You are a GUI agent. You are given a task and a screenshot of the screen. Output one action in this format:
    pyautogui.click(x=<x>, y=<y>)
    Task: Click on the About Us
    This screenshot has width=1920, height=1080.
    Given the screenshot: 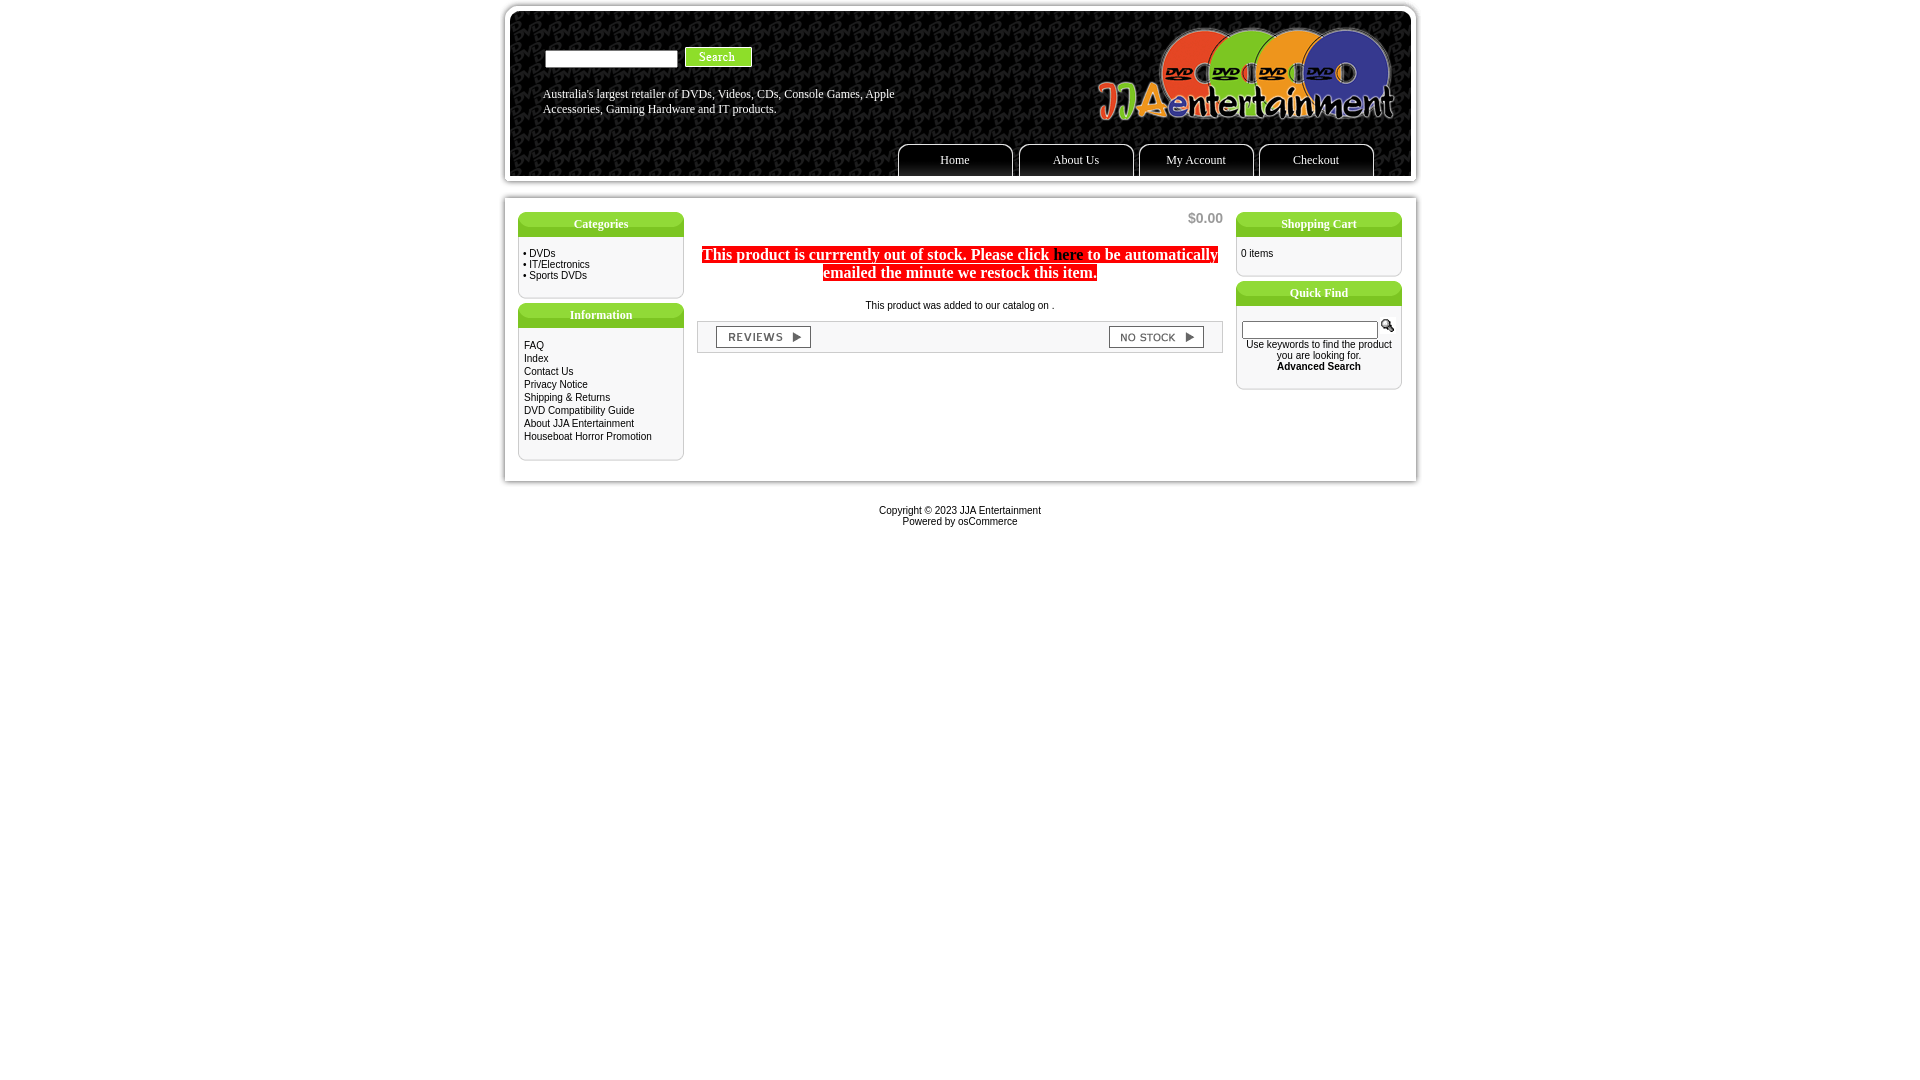 What is the action you would take?
    pyautogui.click(x=1075, y=160)
    